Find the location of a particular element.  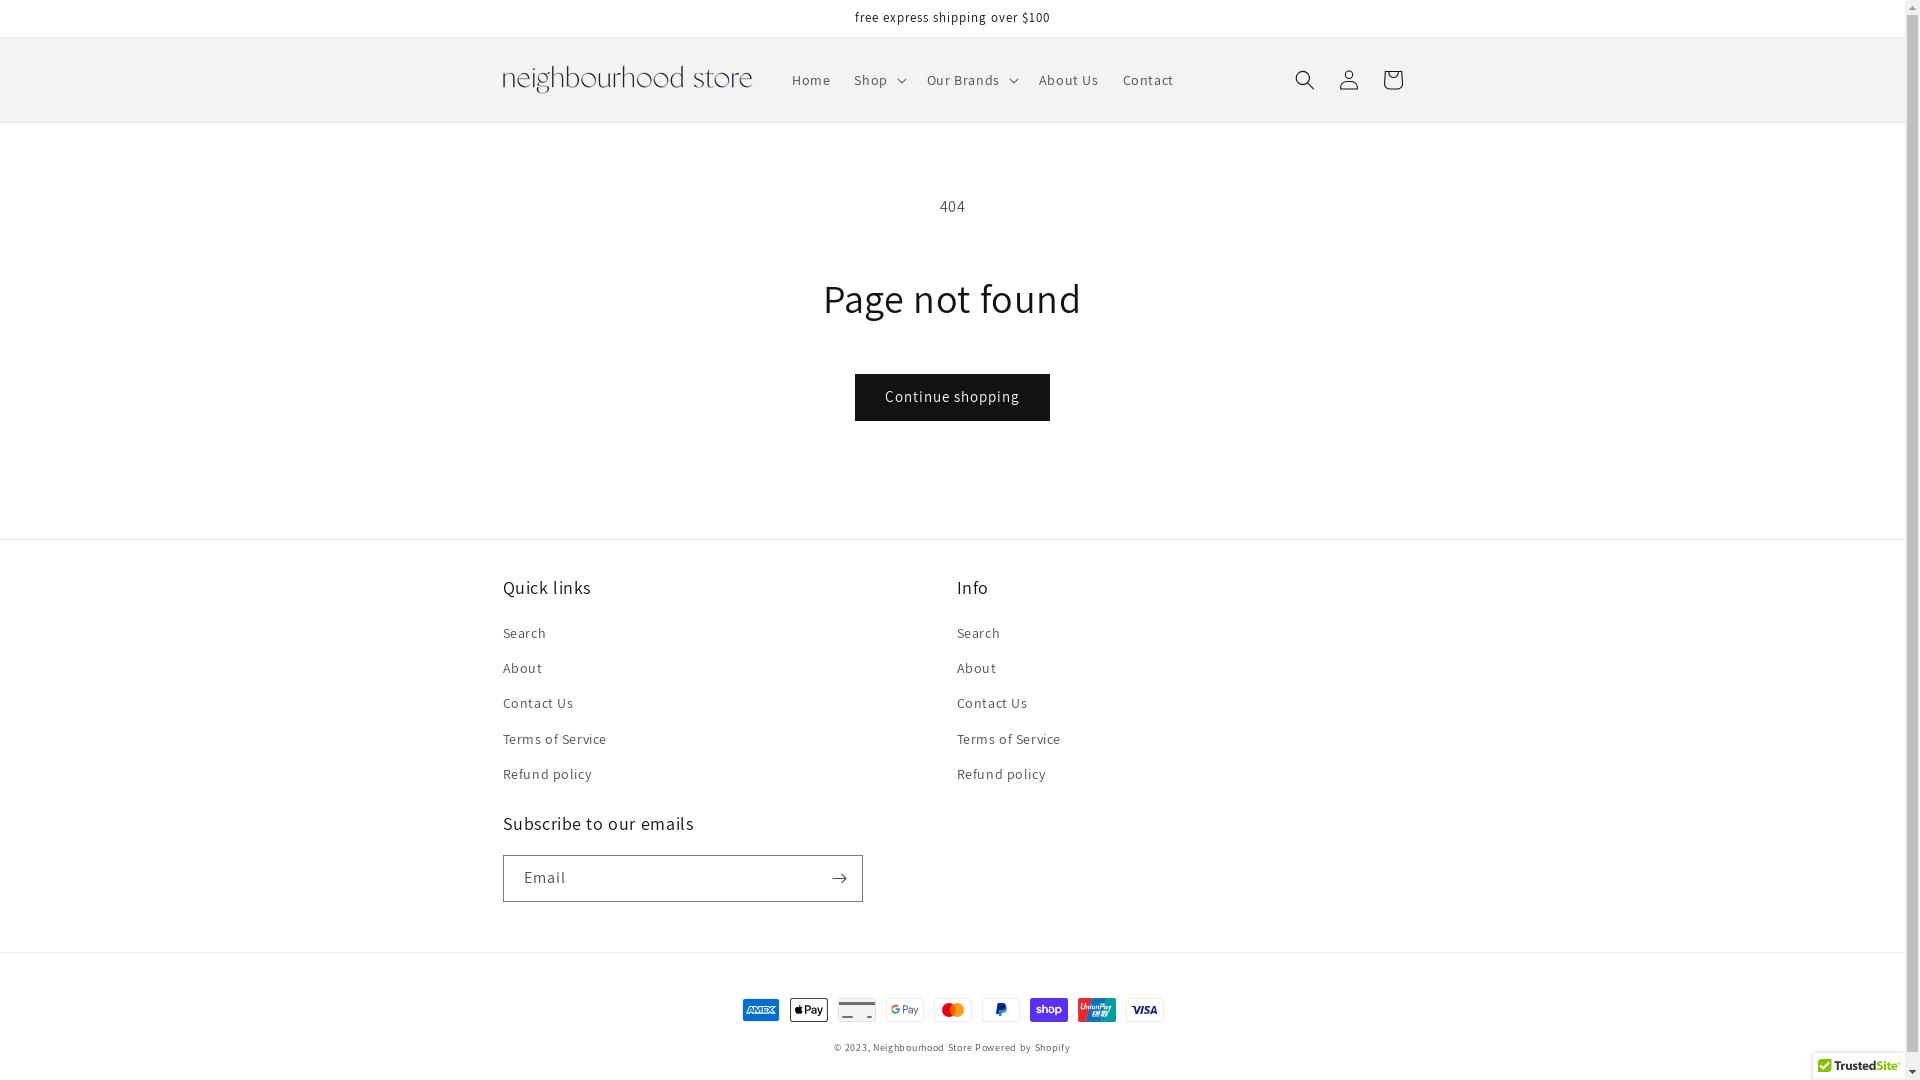

Home is located at coordinates (811, 80).